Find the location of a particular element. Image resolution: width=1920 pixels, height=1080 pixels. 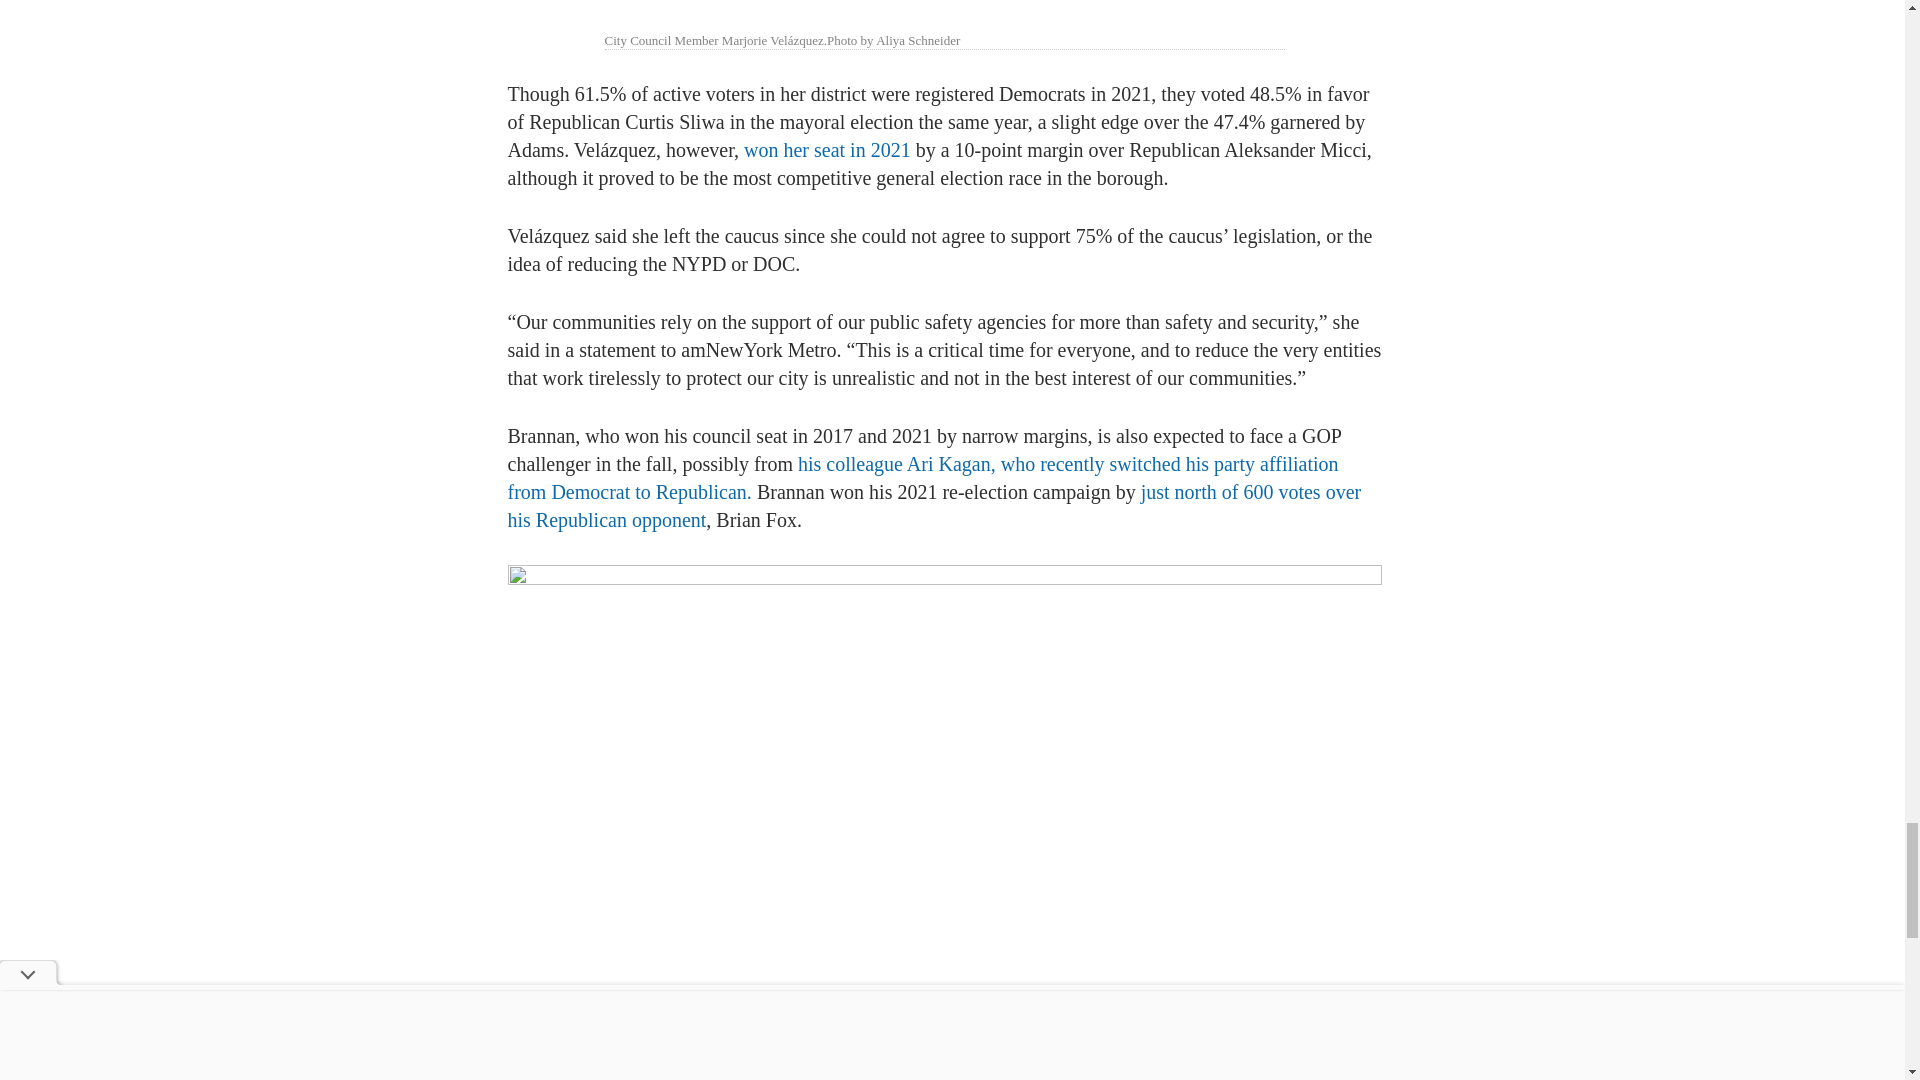

won her seat in 2021 is located at coordinates (827, 150).